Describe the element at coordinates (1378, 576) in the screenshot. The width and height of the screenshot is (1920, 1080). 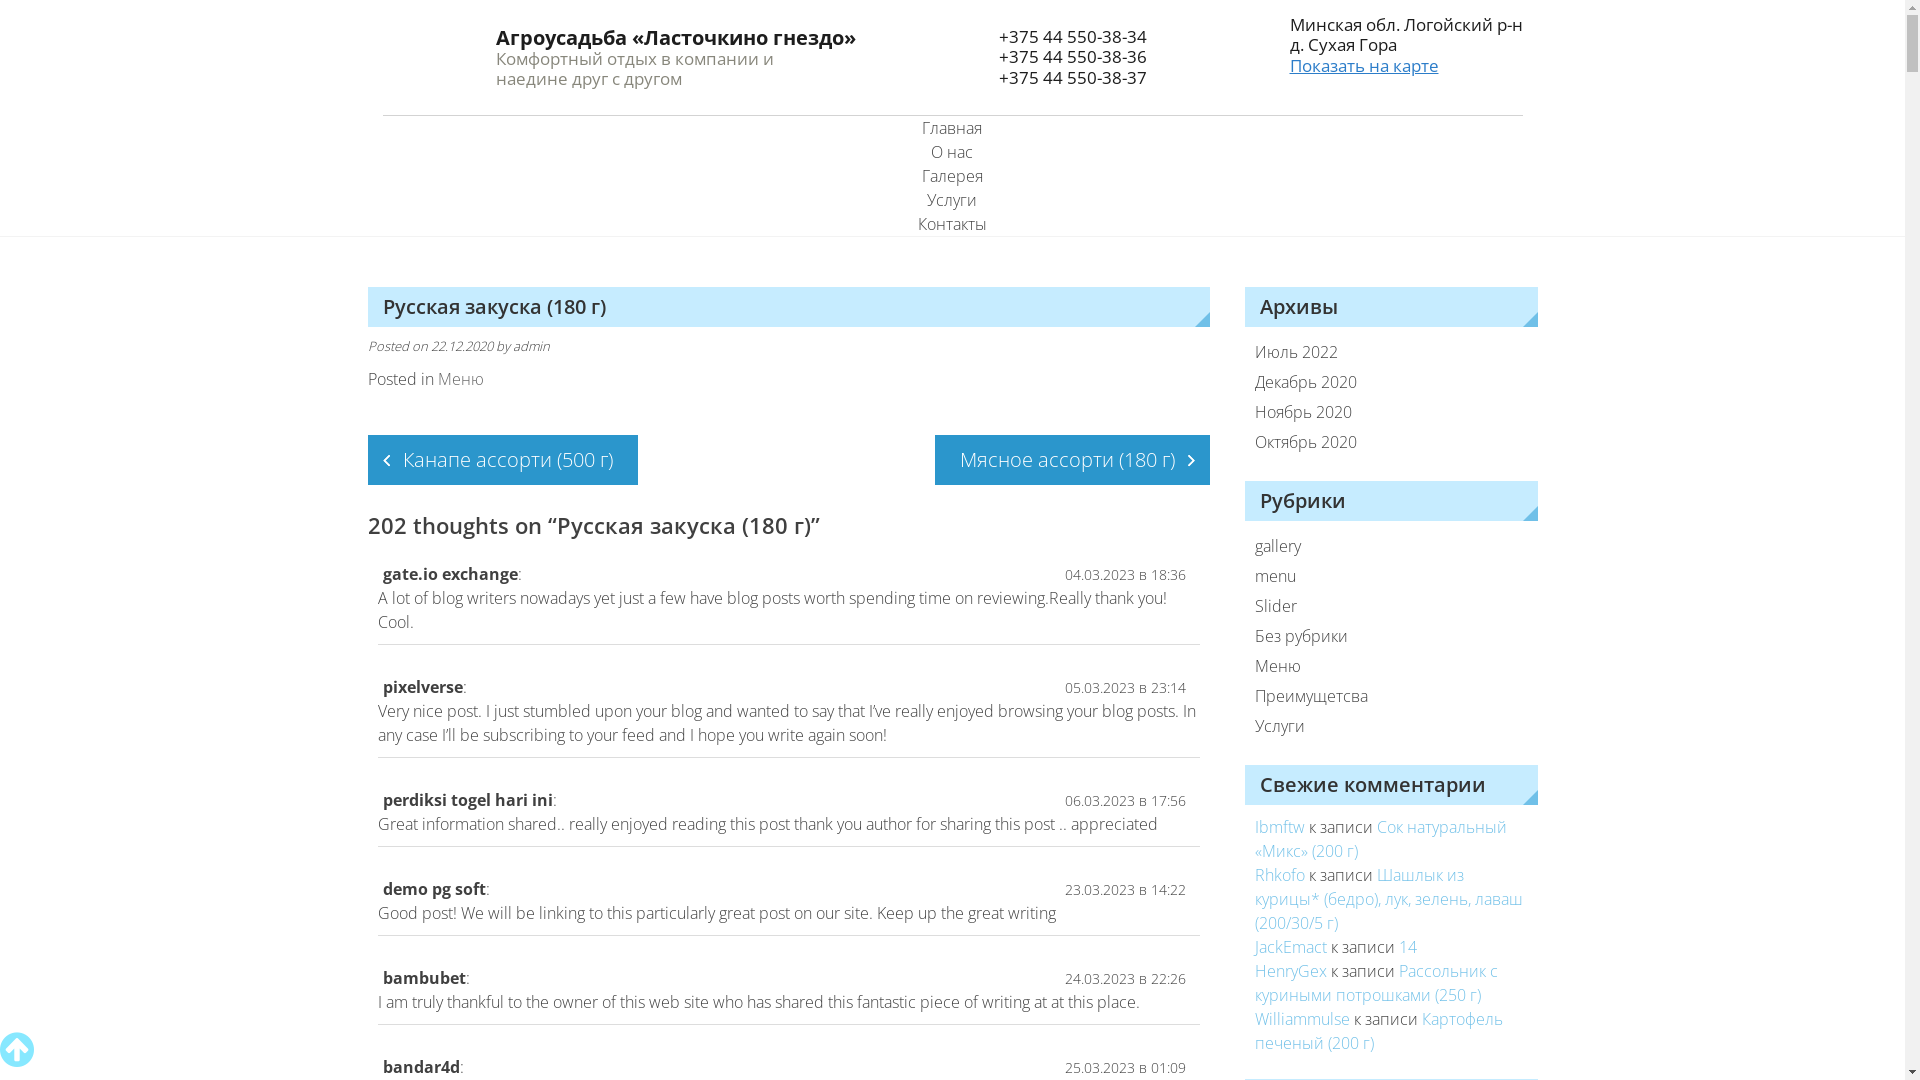
I see `menu` at that location.